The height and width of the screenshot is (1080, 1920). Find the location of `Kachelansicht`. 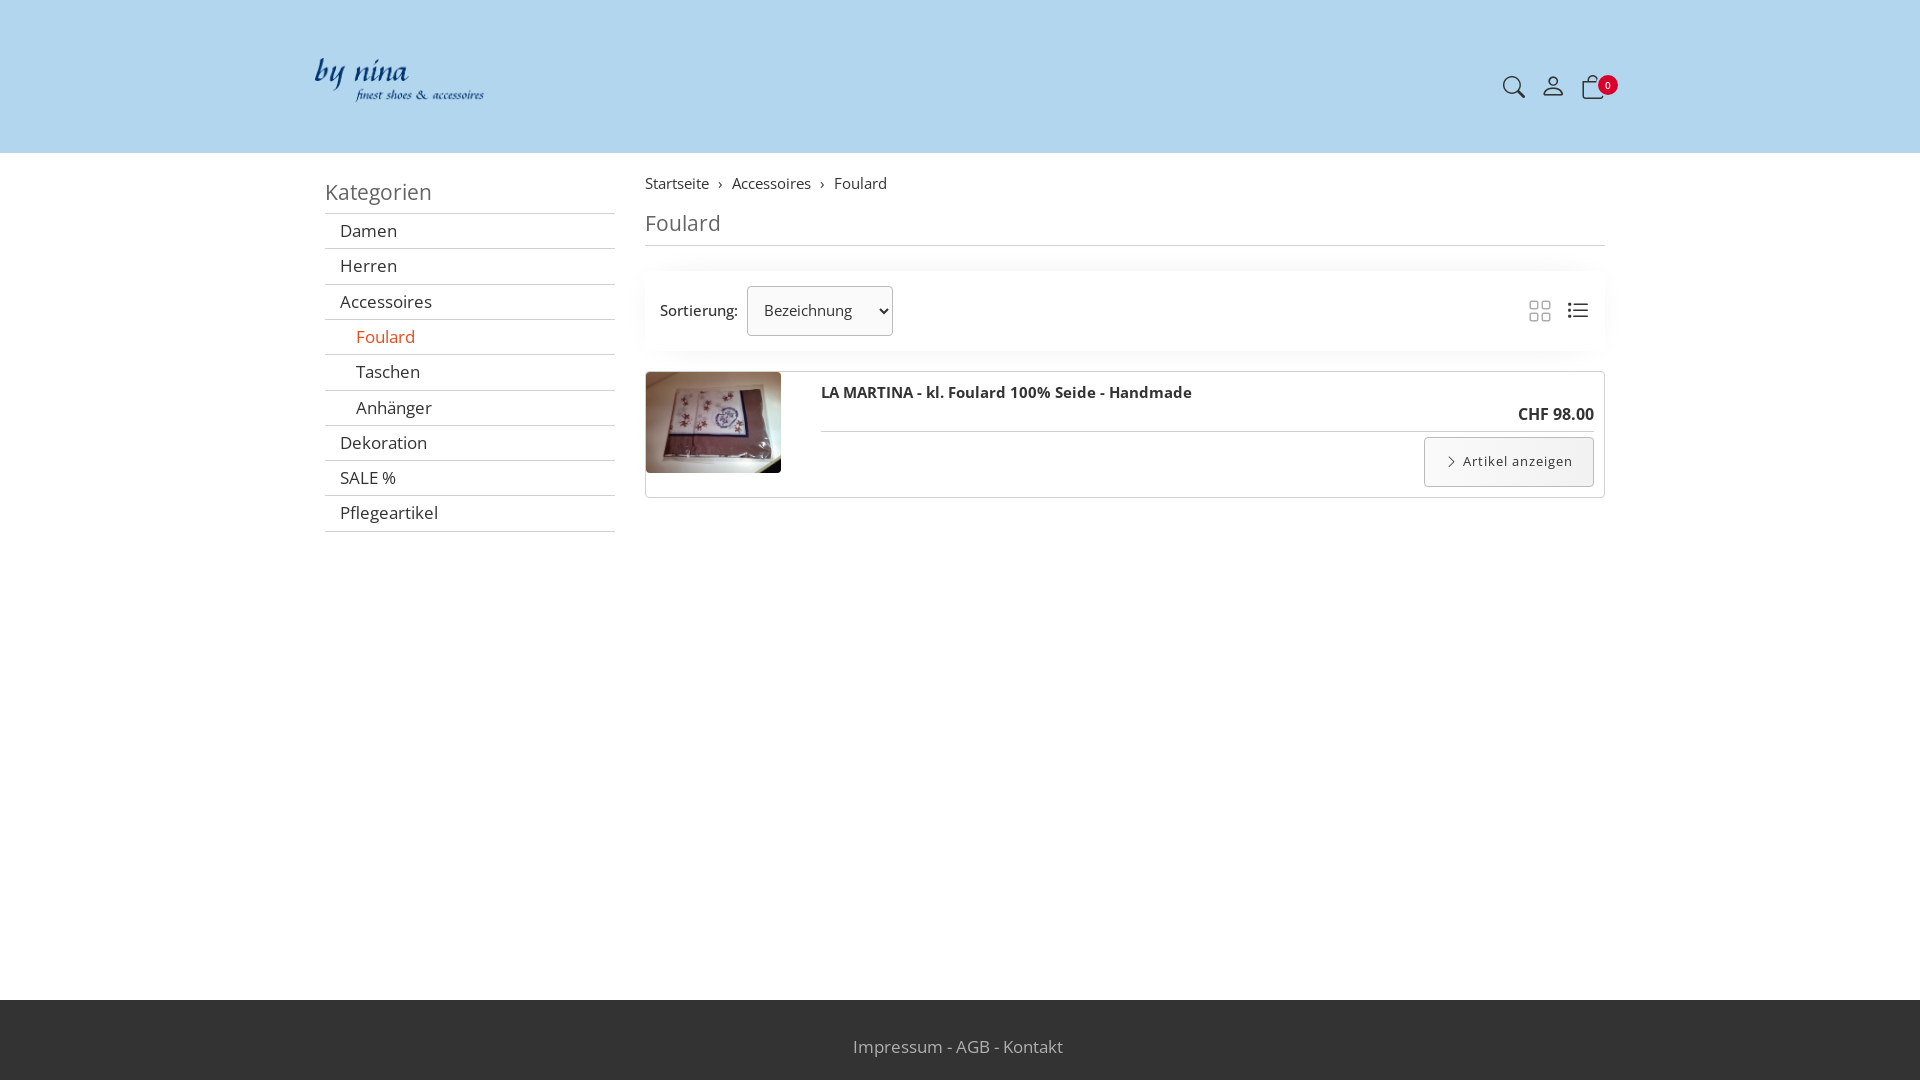

Kachelansicht is located at coordinates (1540, 311).